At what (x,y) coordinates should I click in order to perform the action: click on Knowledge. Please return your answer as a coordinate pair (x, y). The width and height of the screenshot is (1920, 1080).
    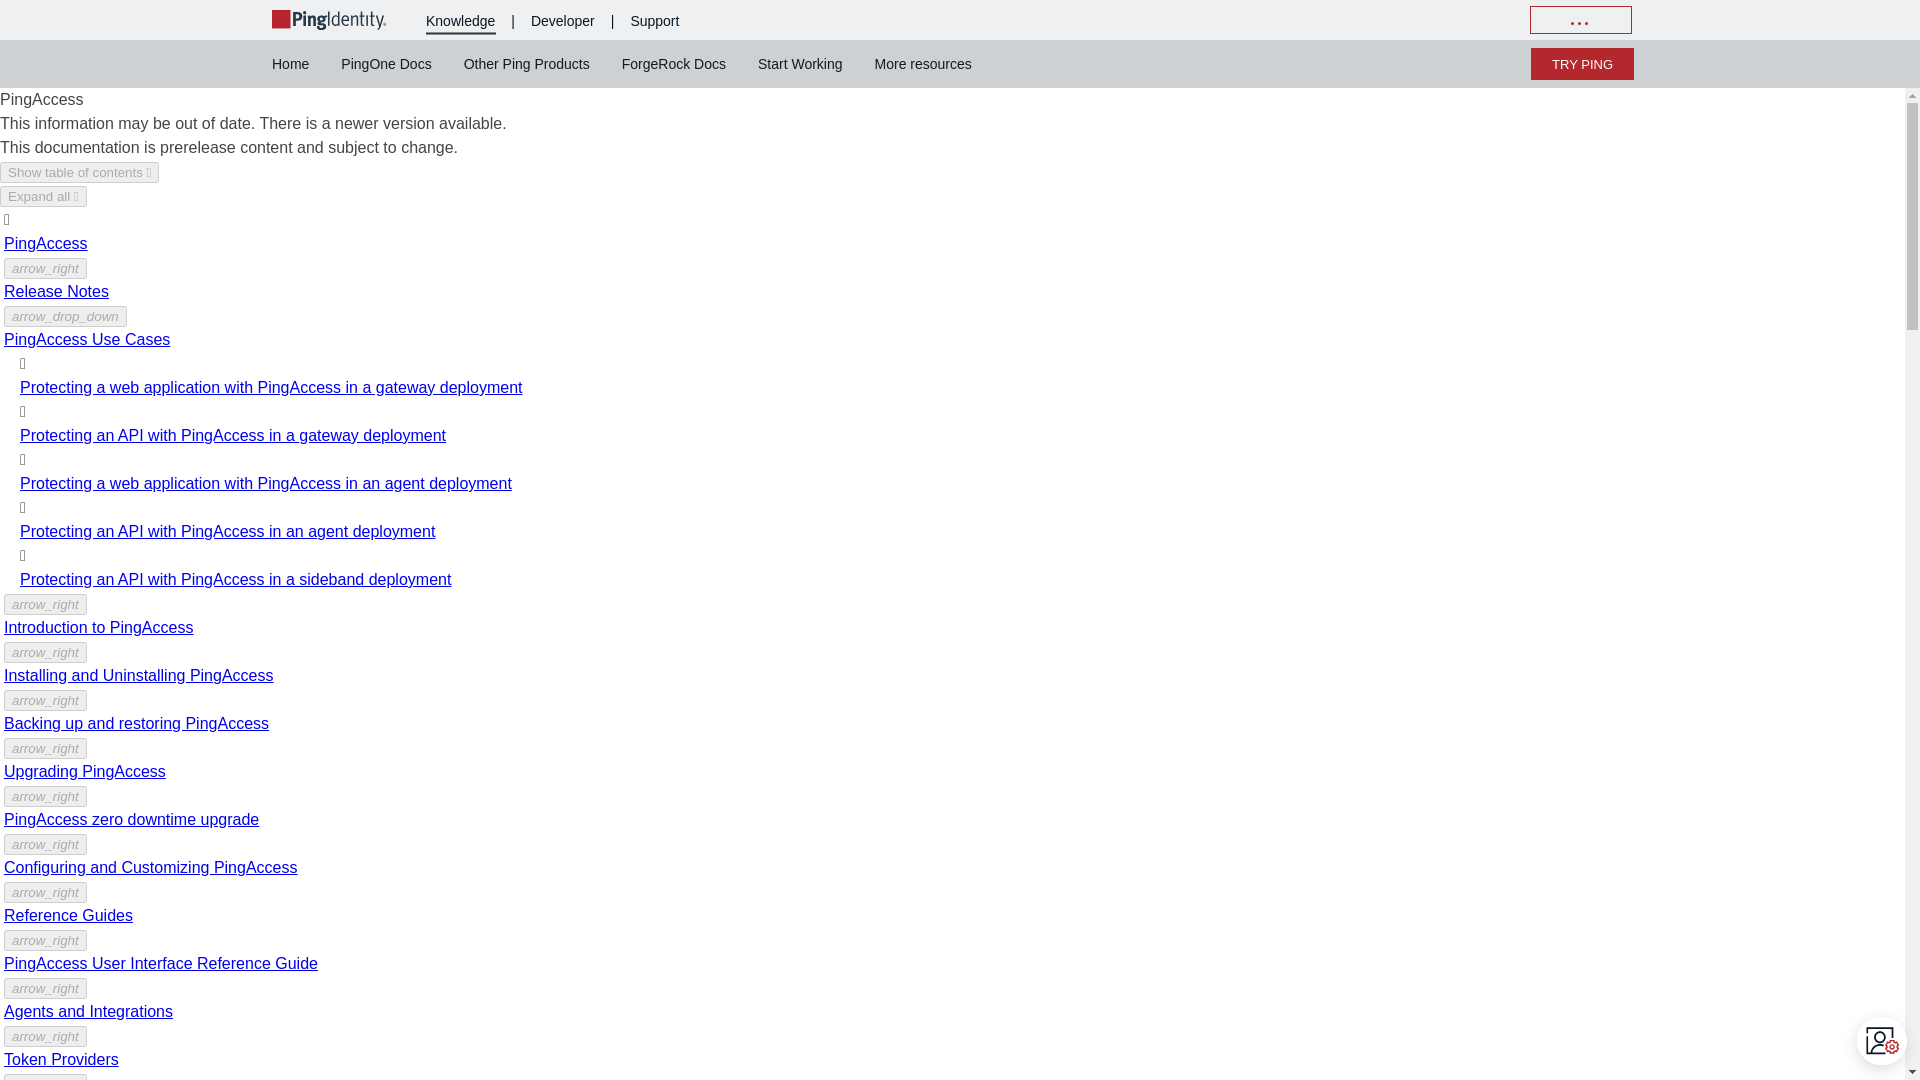
    Looking at the image, I should click on (460, 20).